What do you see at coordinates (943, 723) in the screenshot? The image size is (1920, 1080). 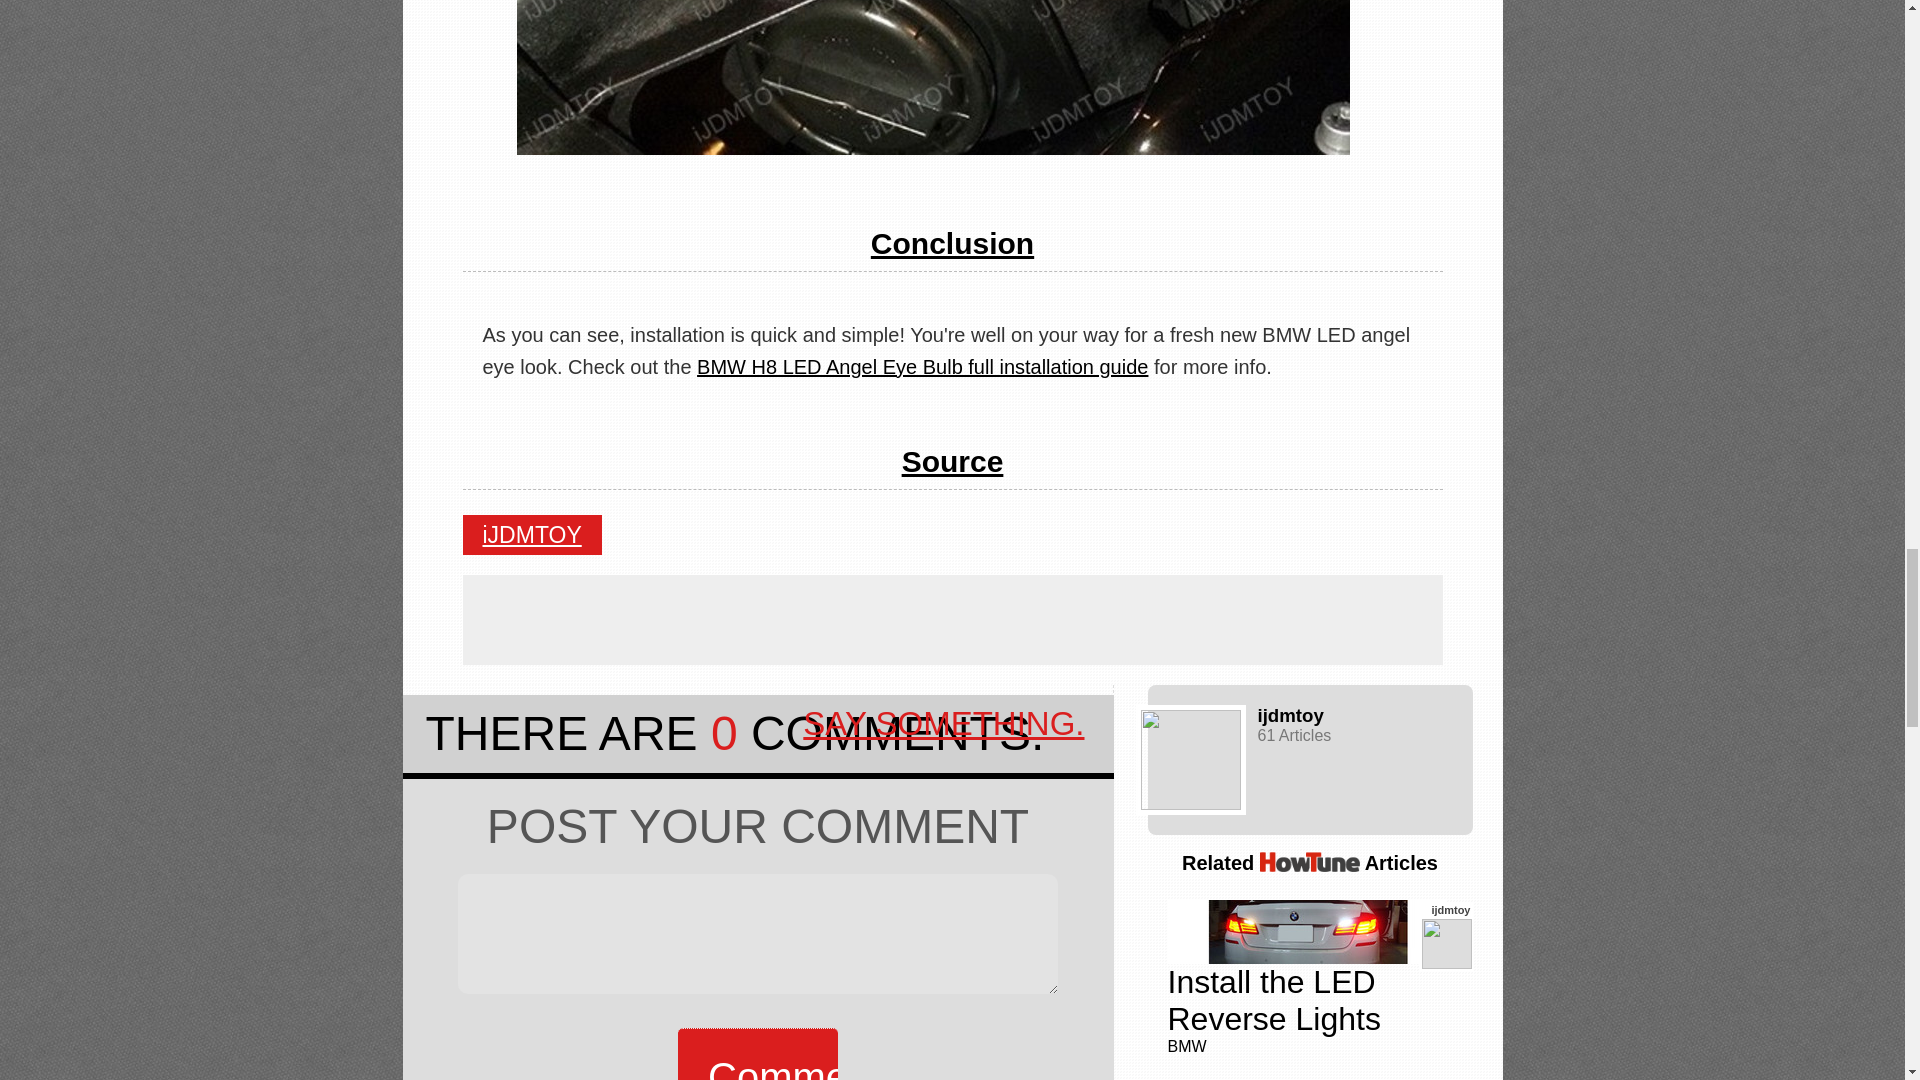 I see `SAY SOMETHING.` at bounding box center [943, 723].